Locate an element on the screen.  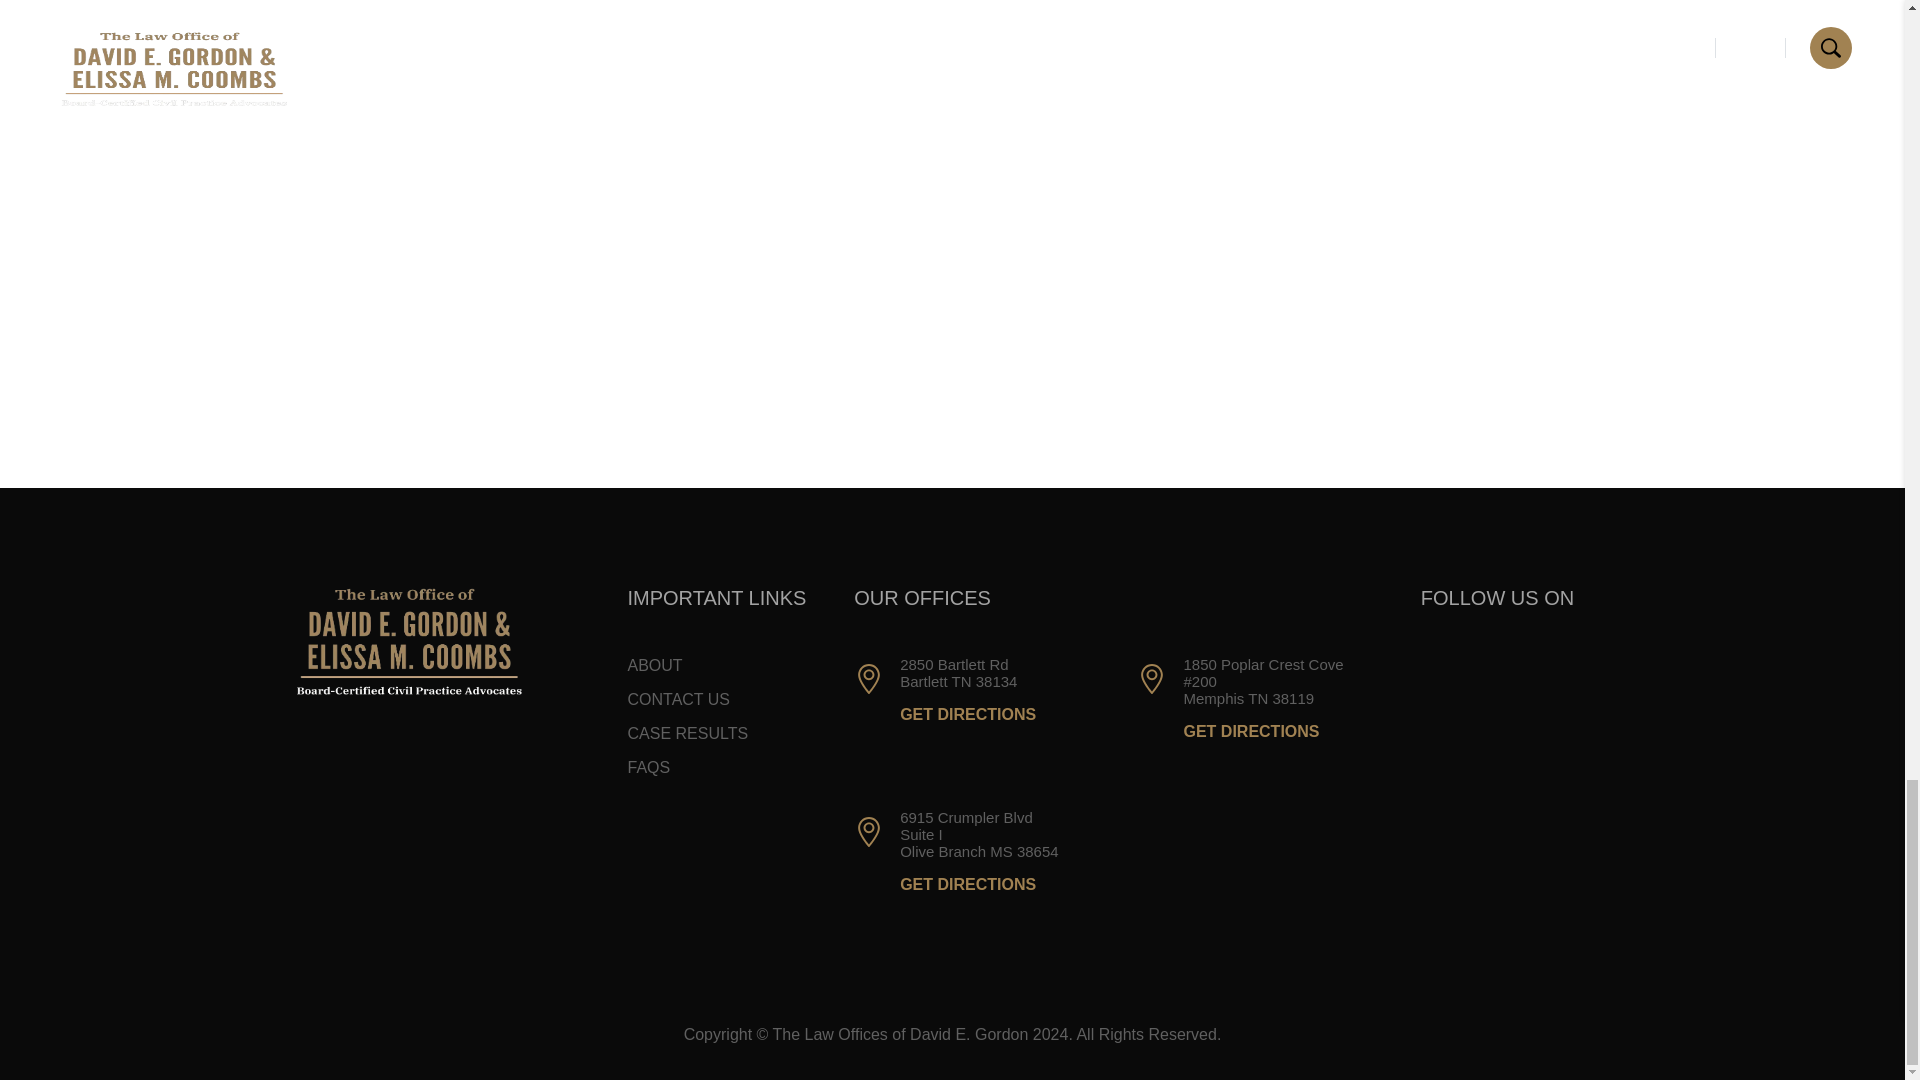
The Law Offices of David E. Gordon is located at coordinates (408, 642).